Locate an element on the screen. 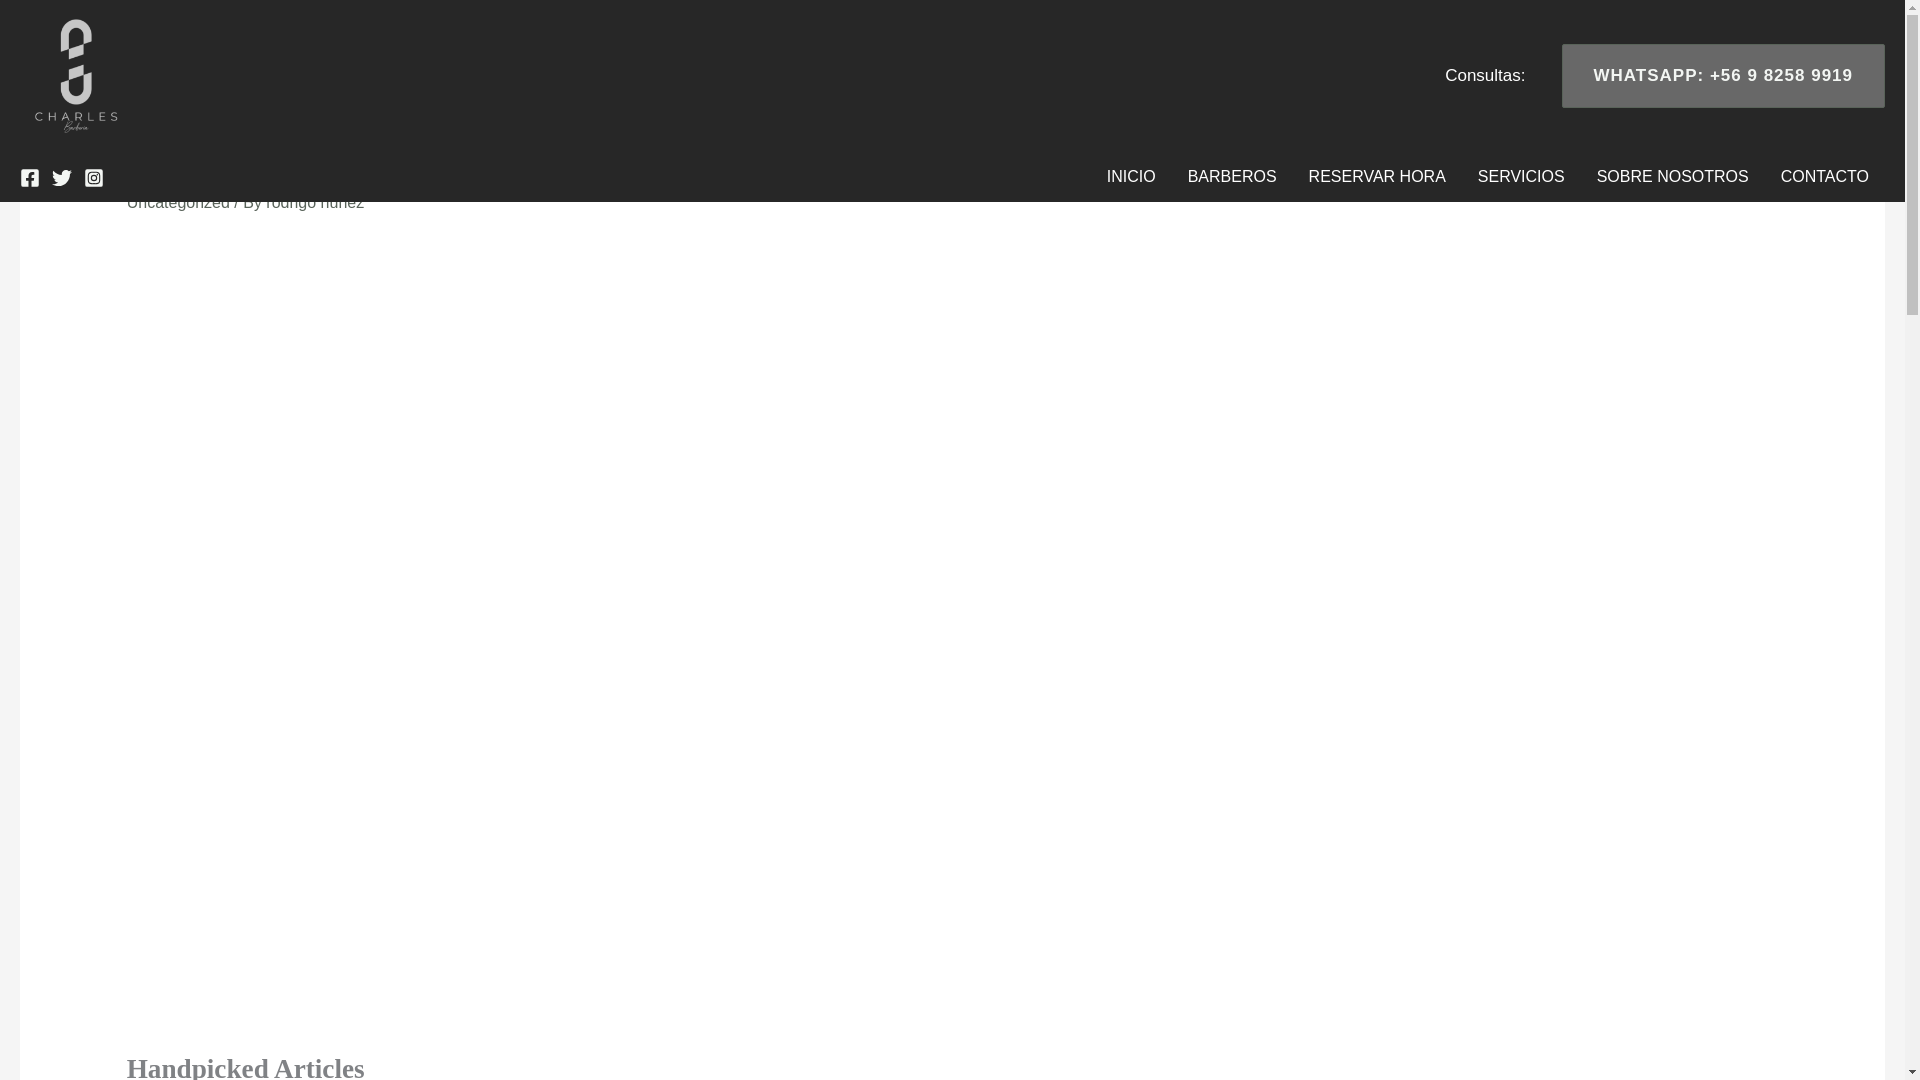 The image size is (1920, 1080). SERVICIOS is located at coordinates (1520, 176).